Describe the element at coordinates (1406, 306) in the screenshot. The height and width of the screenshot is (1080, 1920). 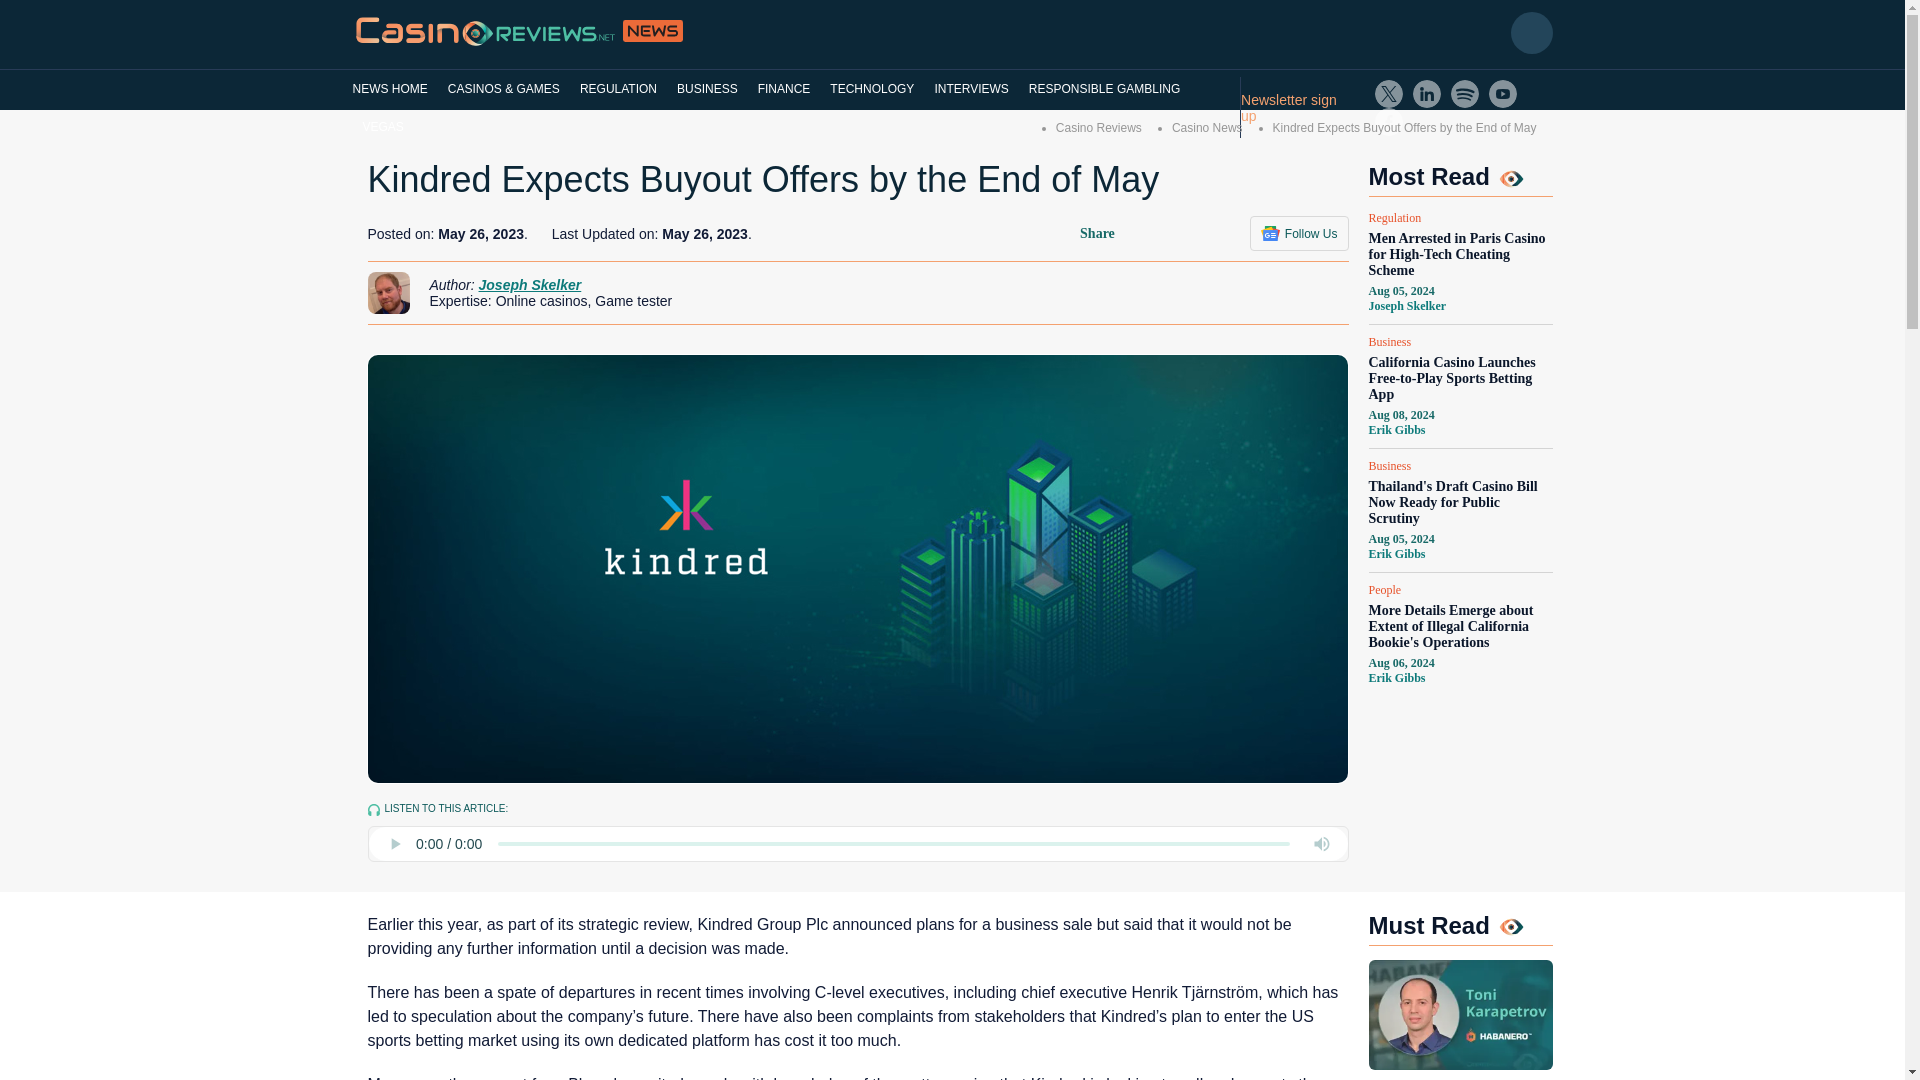
I see `Joseph Skelker` at that location.